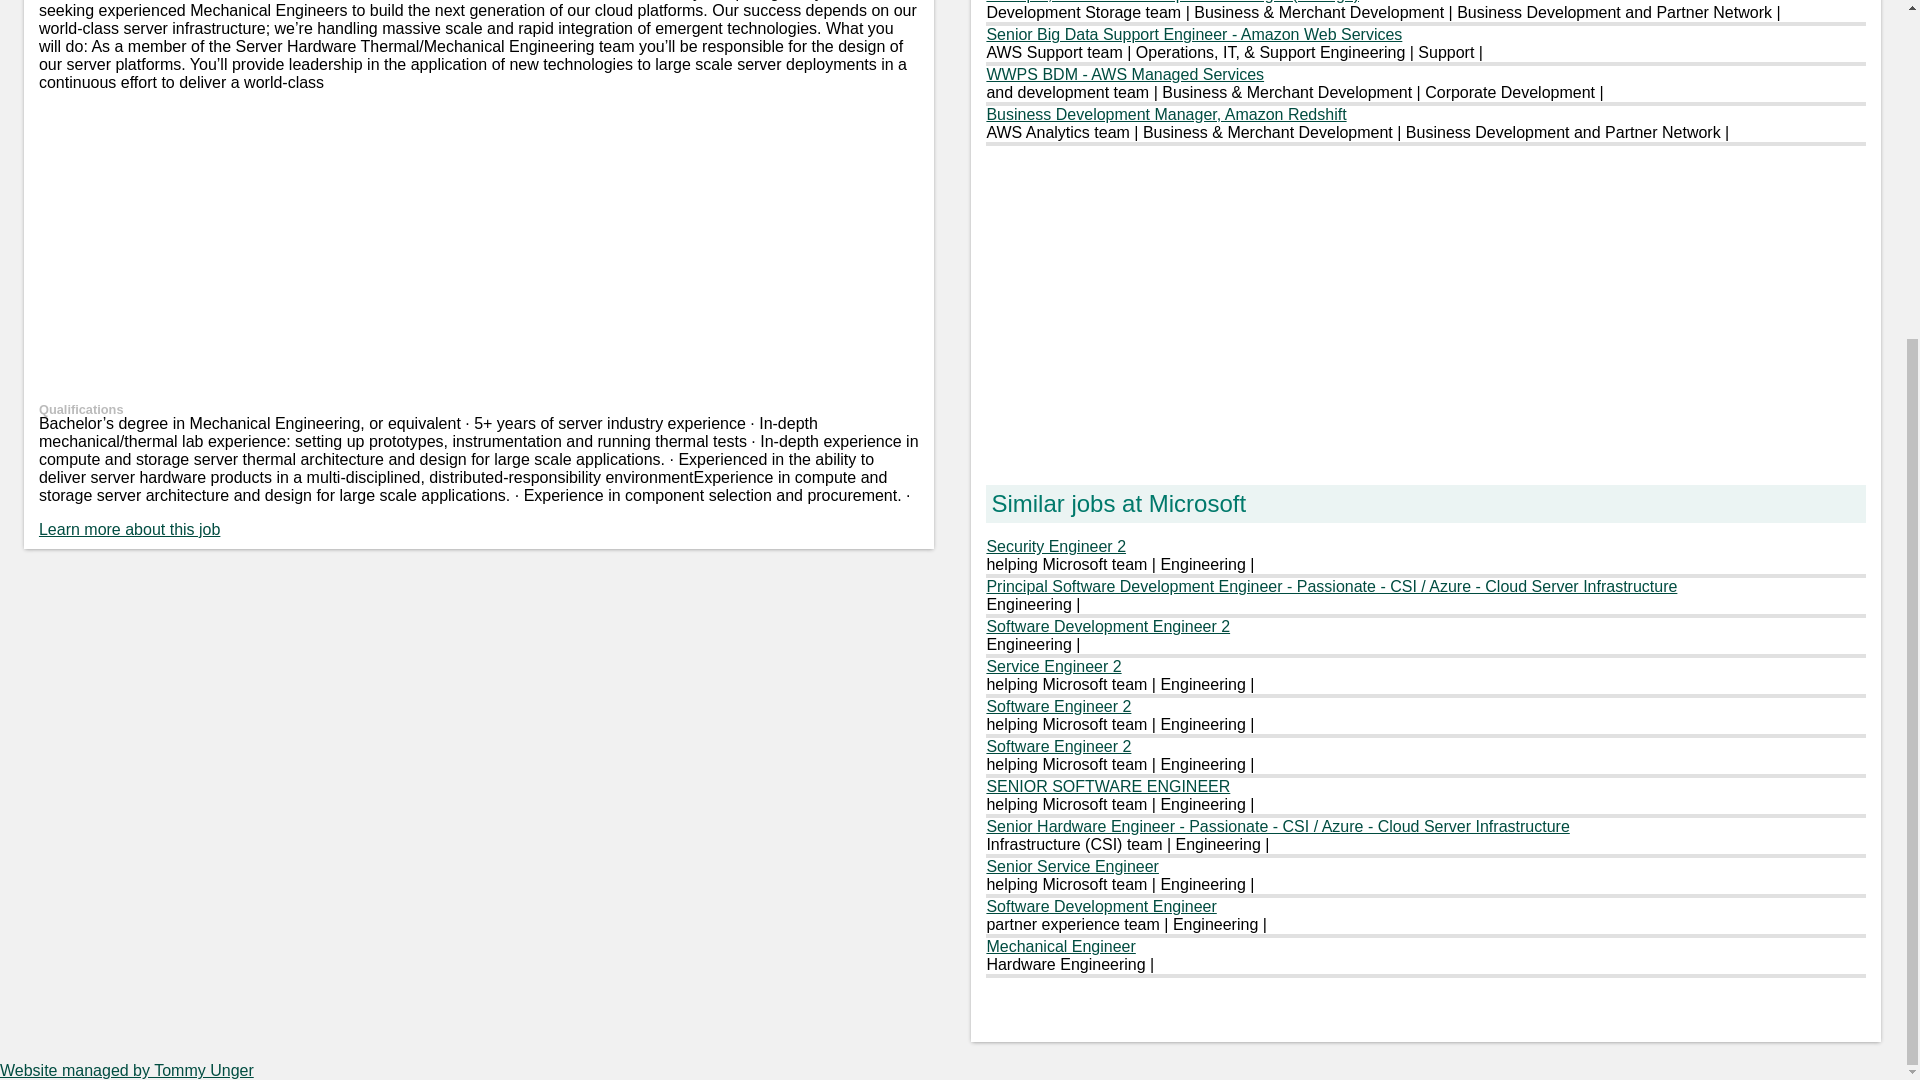  I want to click on Software Engineer 2, so click(1058, 746).